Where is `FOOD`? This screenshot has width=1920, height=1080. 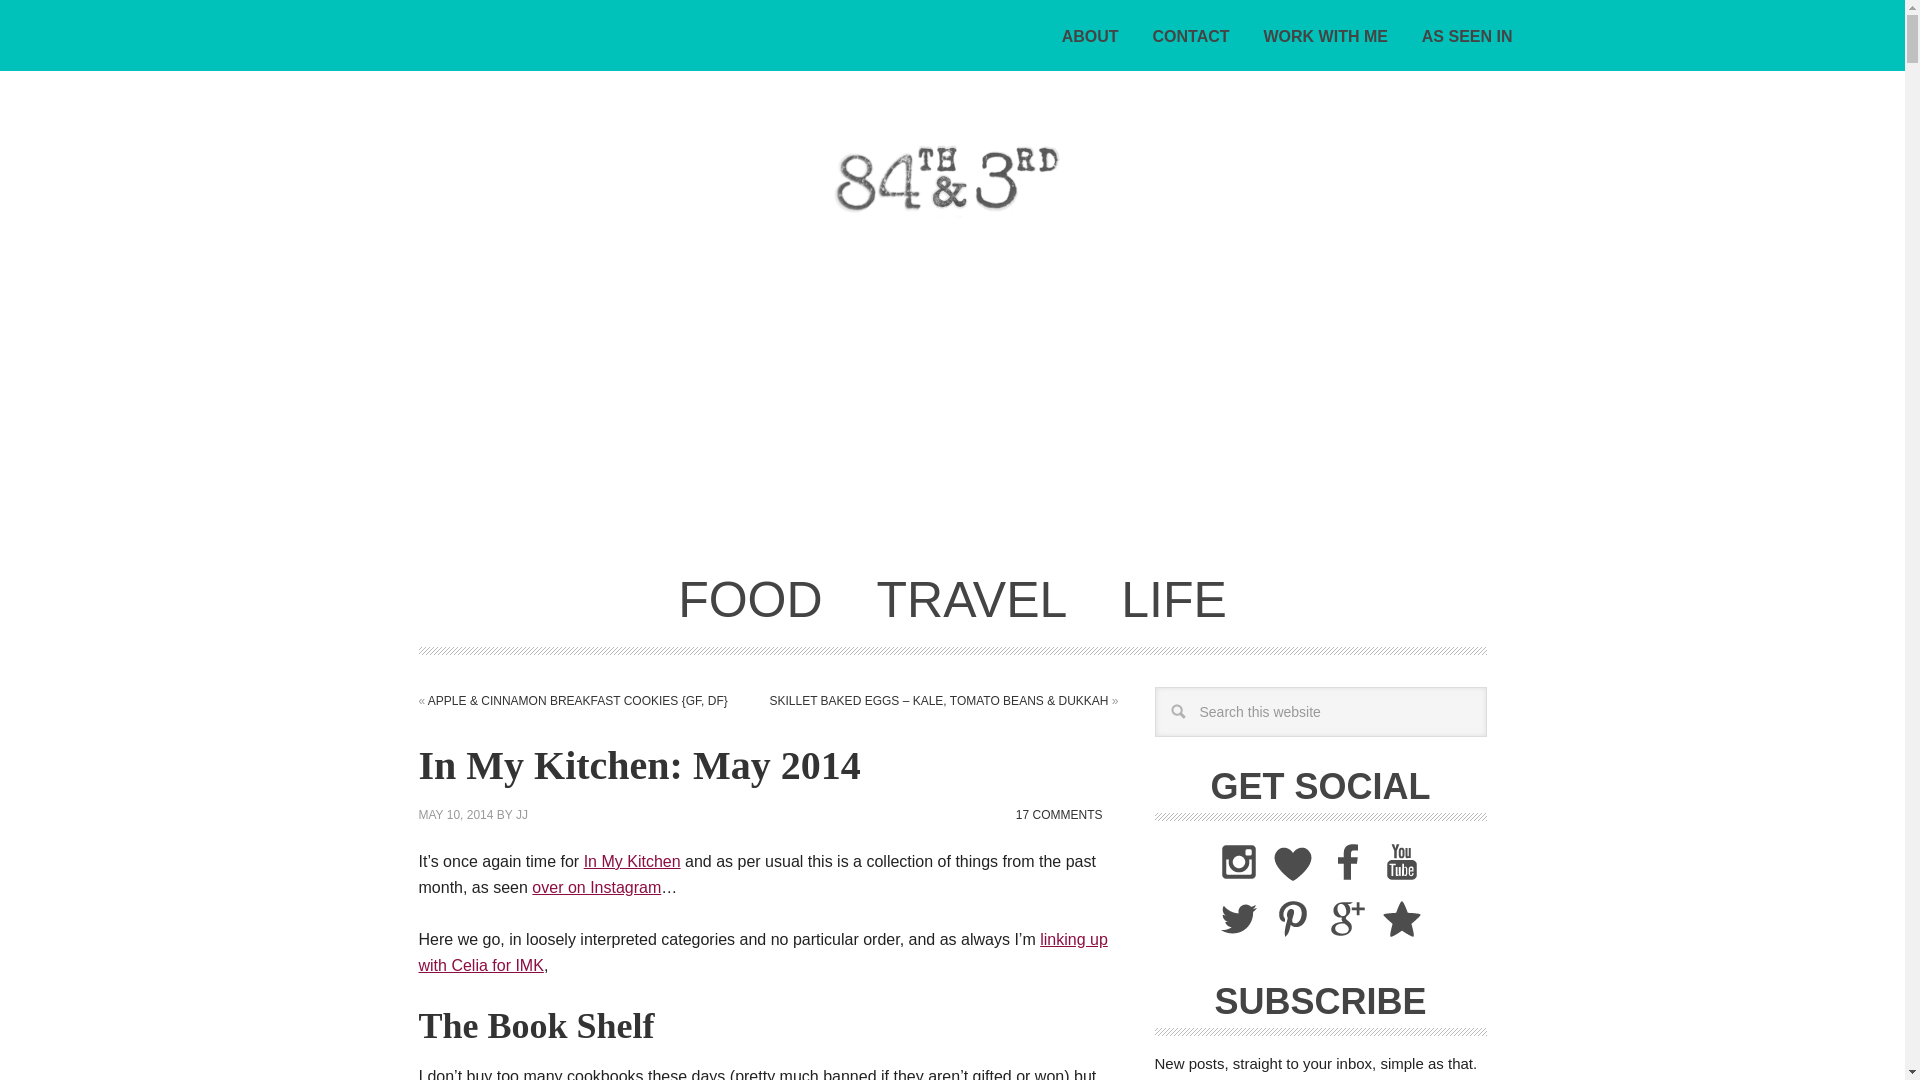 FOOD is located at coordinates (750, 599).